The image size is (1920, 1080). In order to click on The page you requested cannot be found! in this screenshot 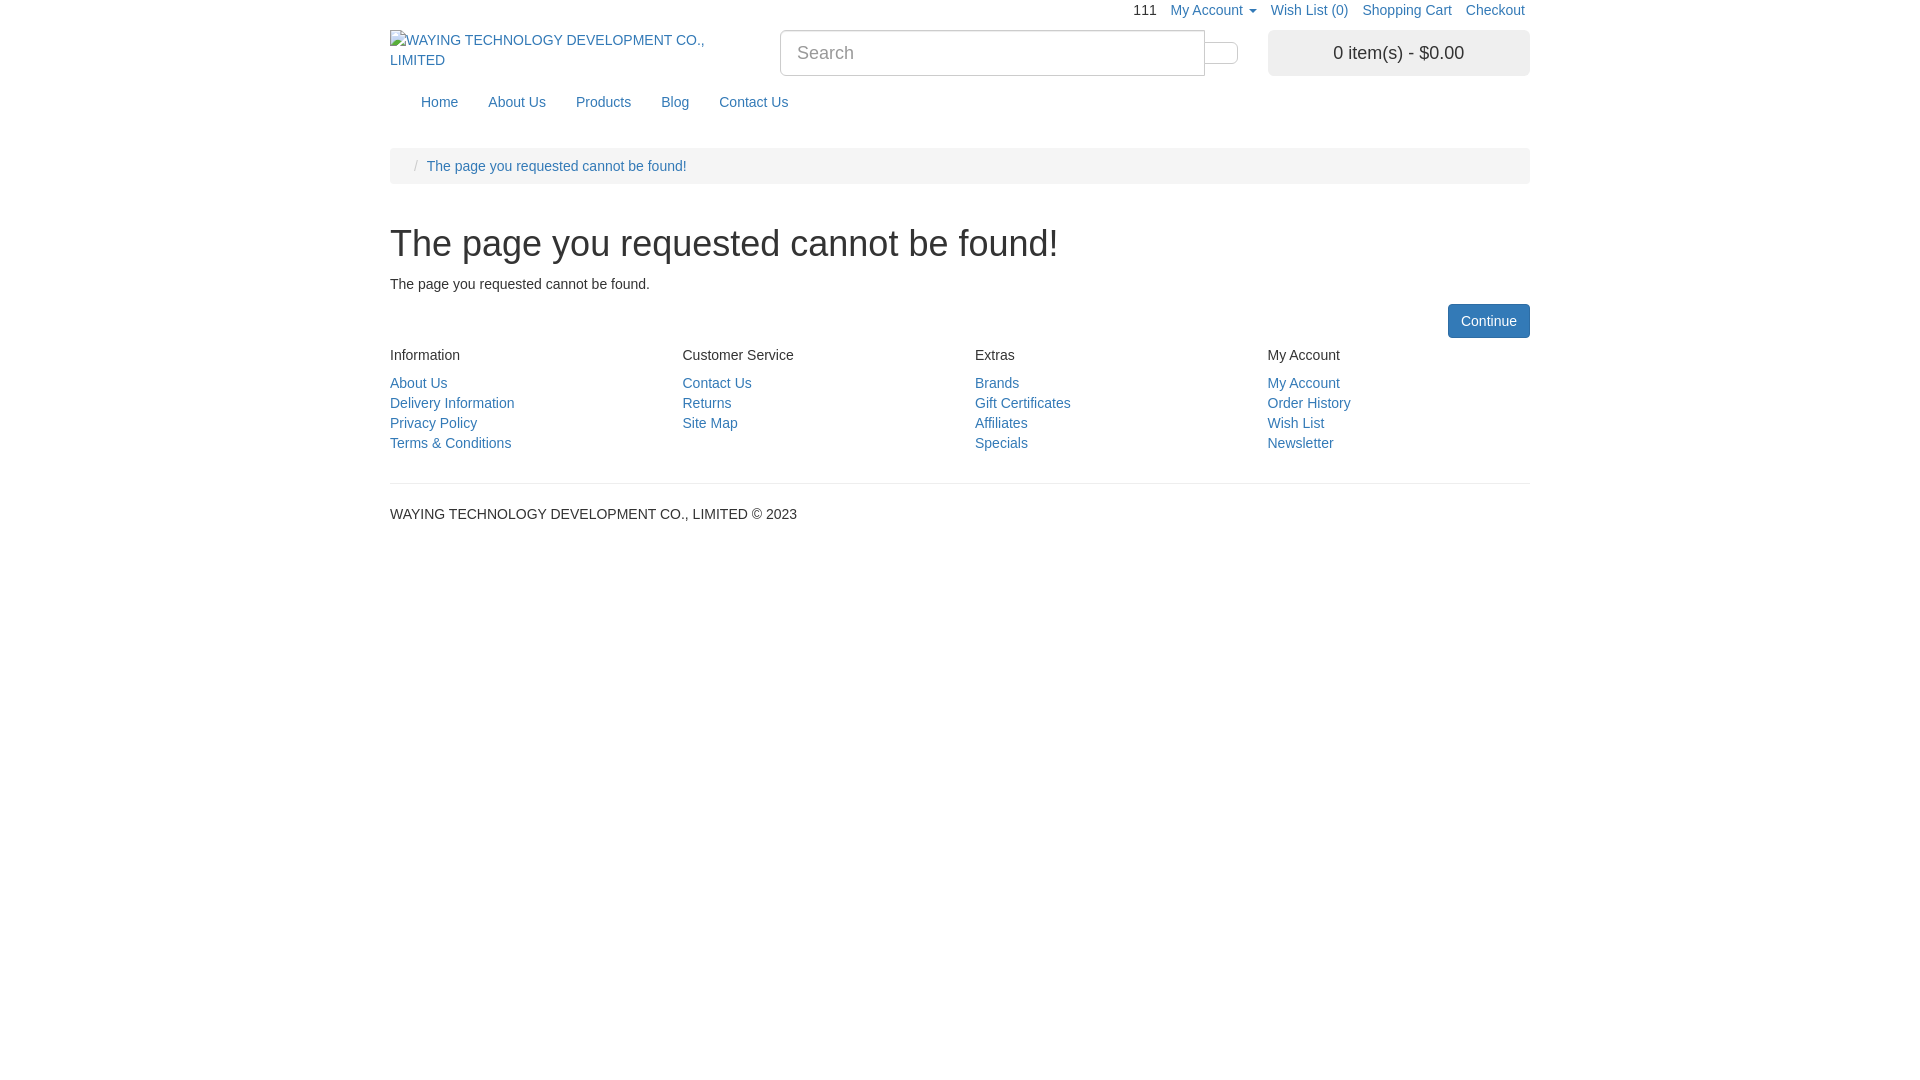, I will do `click(557, 166)`.